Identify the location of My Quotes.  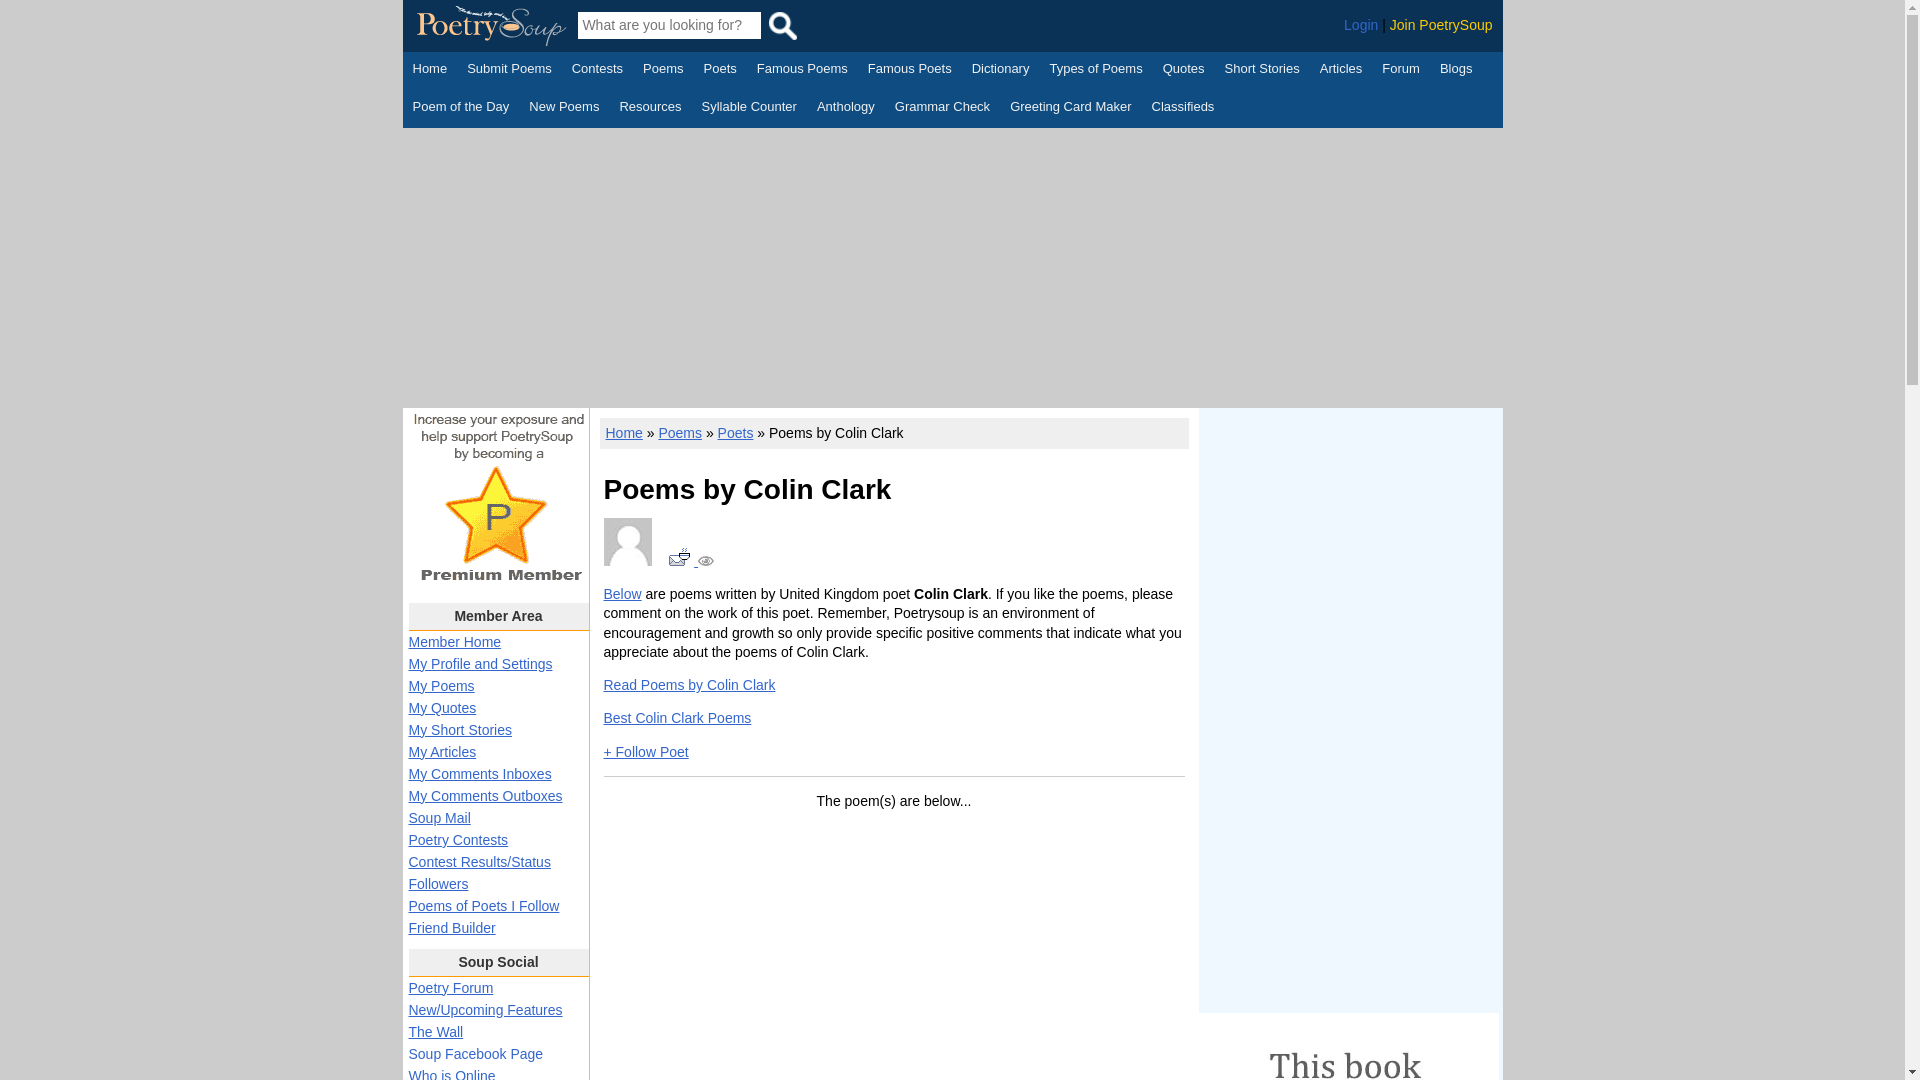
(442, 708).